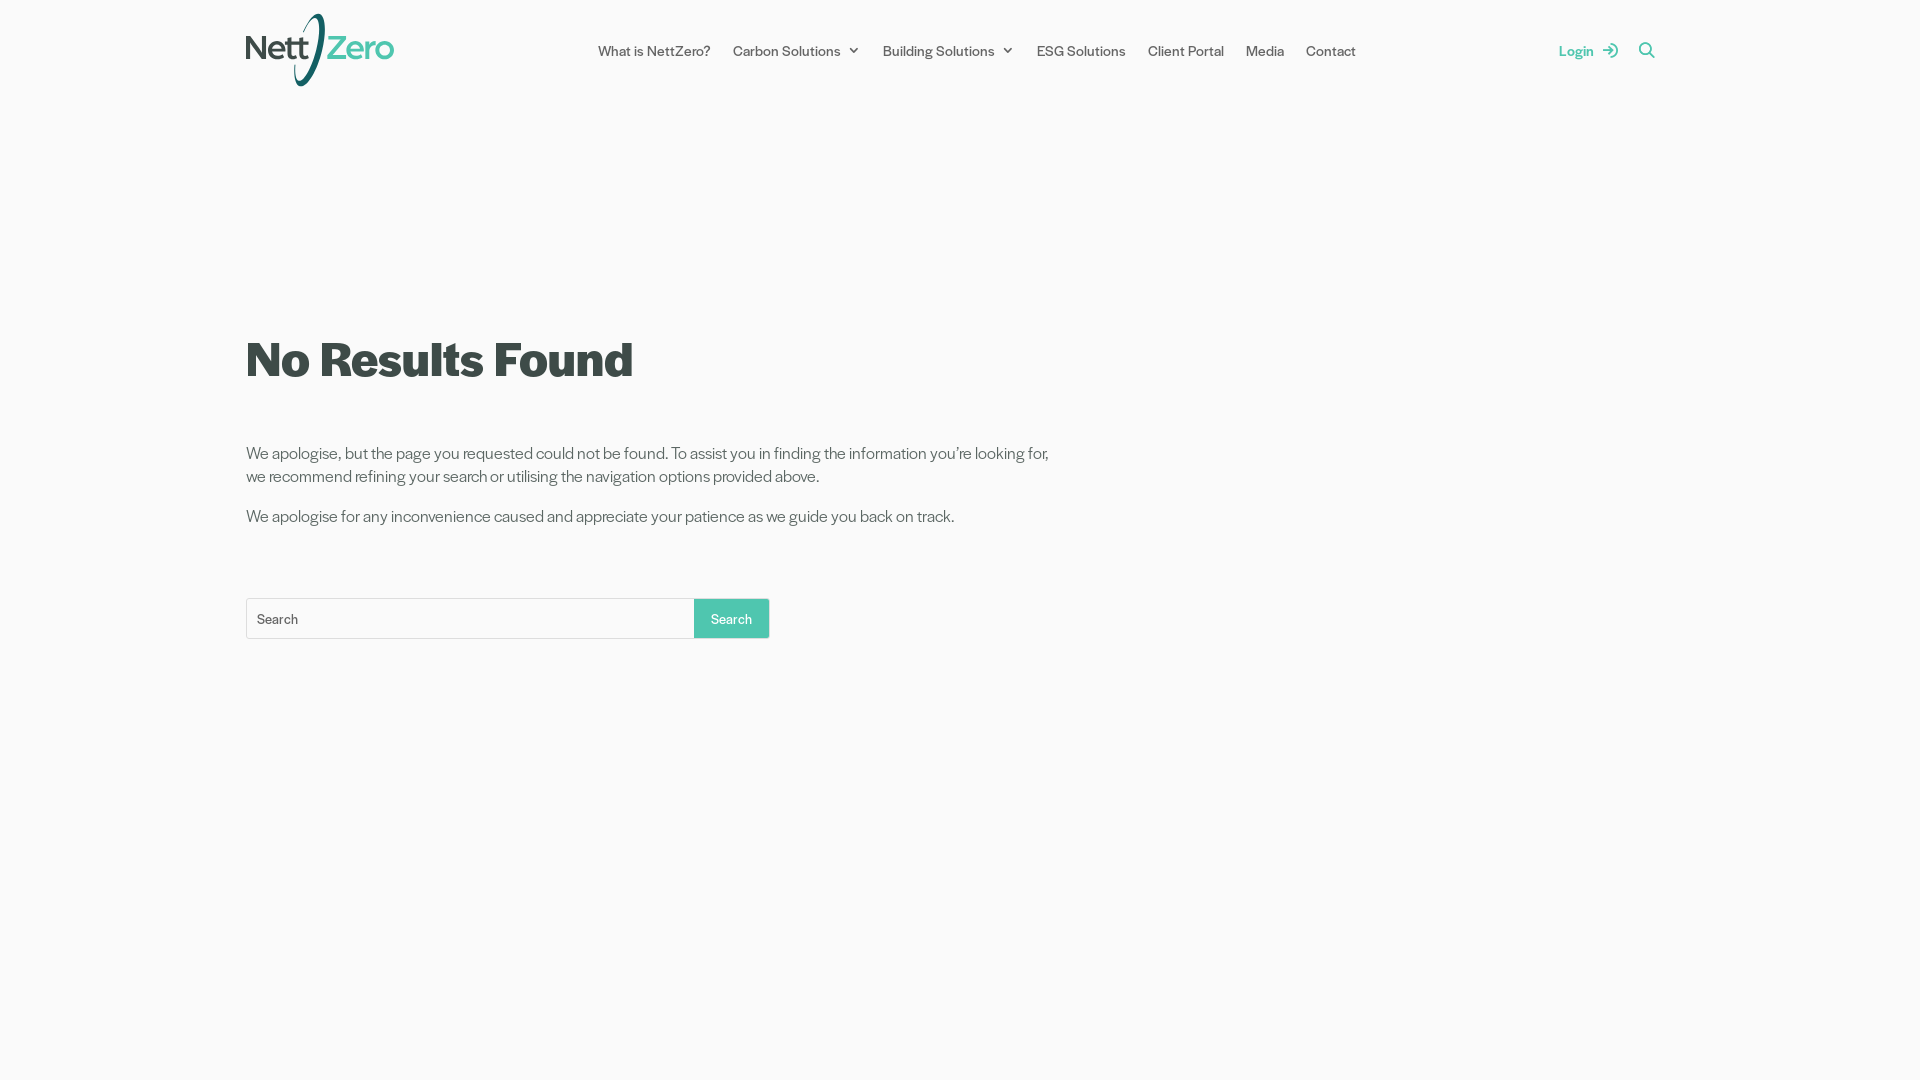 The width and height of the screenshot is (1920, 1080). What do you see at coordinates (1186, 50) in the screenshot?
I see `Client Portal` at bounding box center [1186, 50].